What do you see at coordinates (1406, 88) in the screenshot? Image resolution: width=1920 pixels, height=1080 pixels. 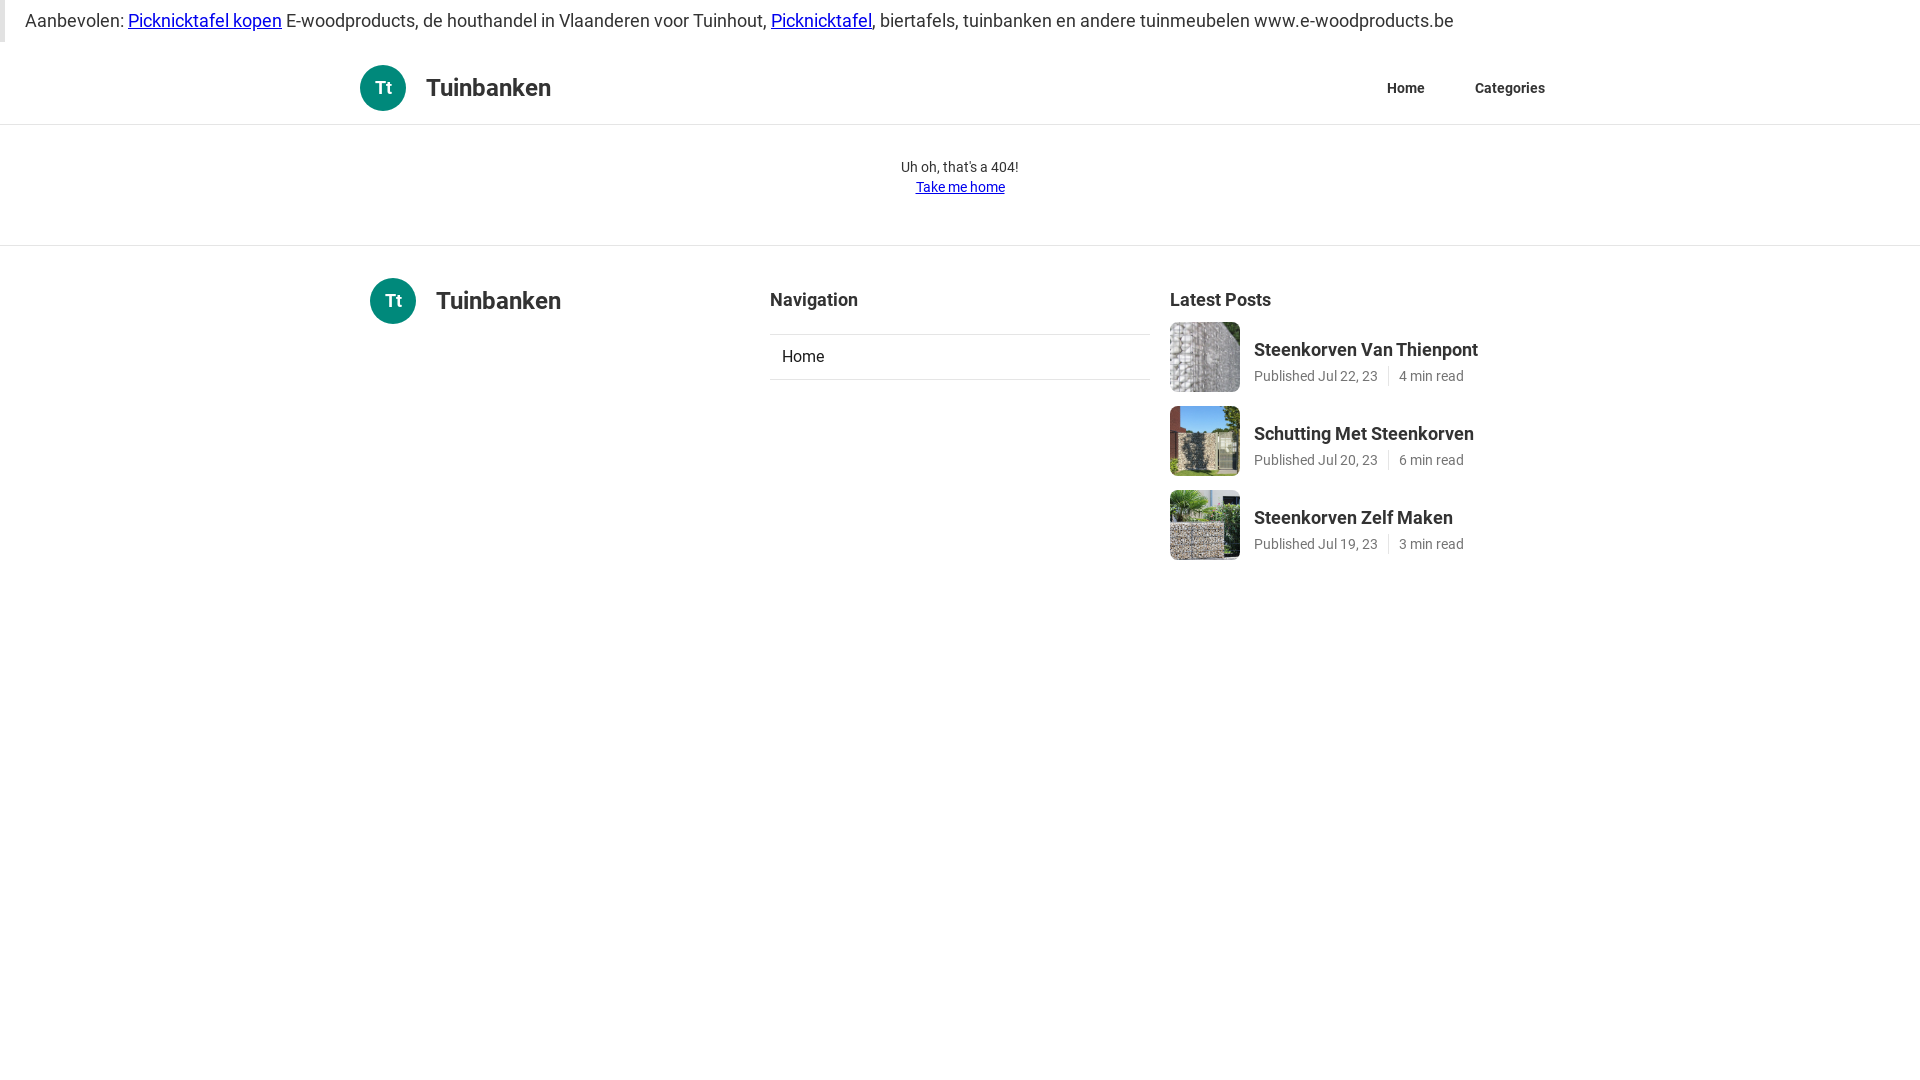 I see `Home` at bounding box center [1406, 88].